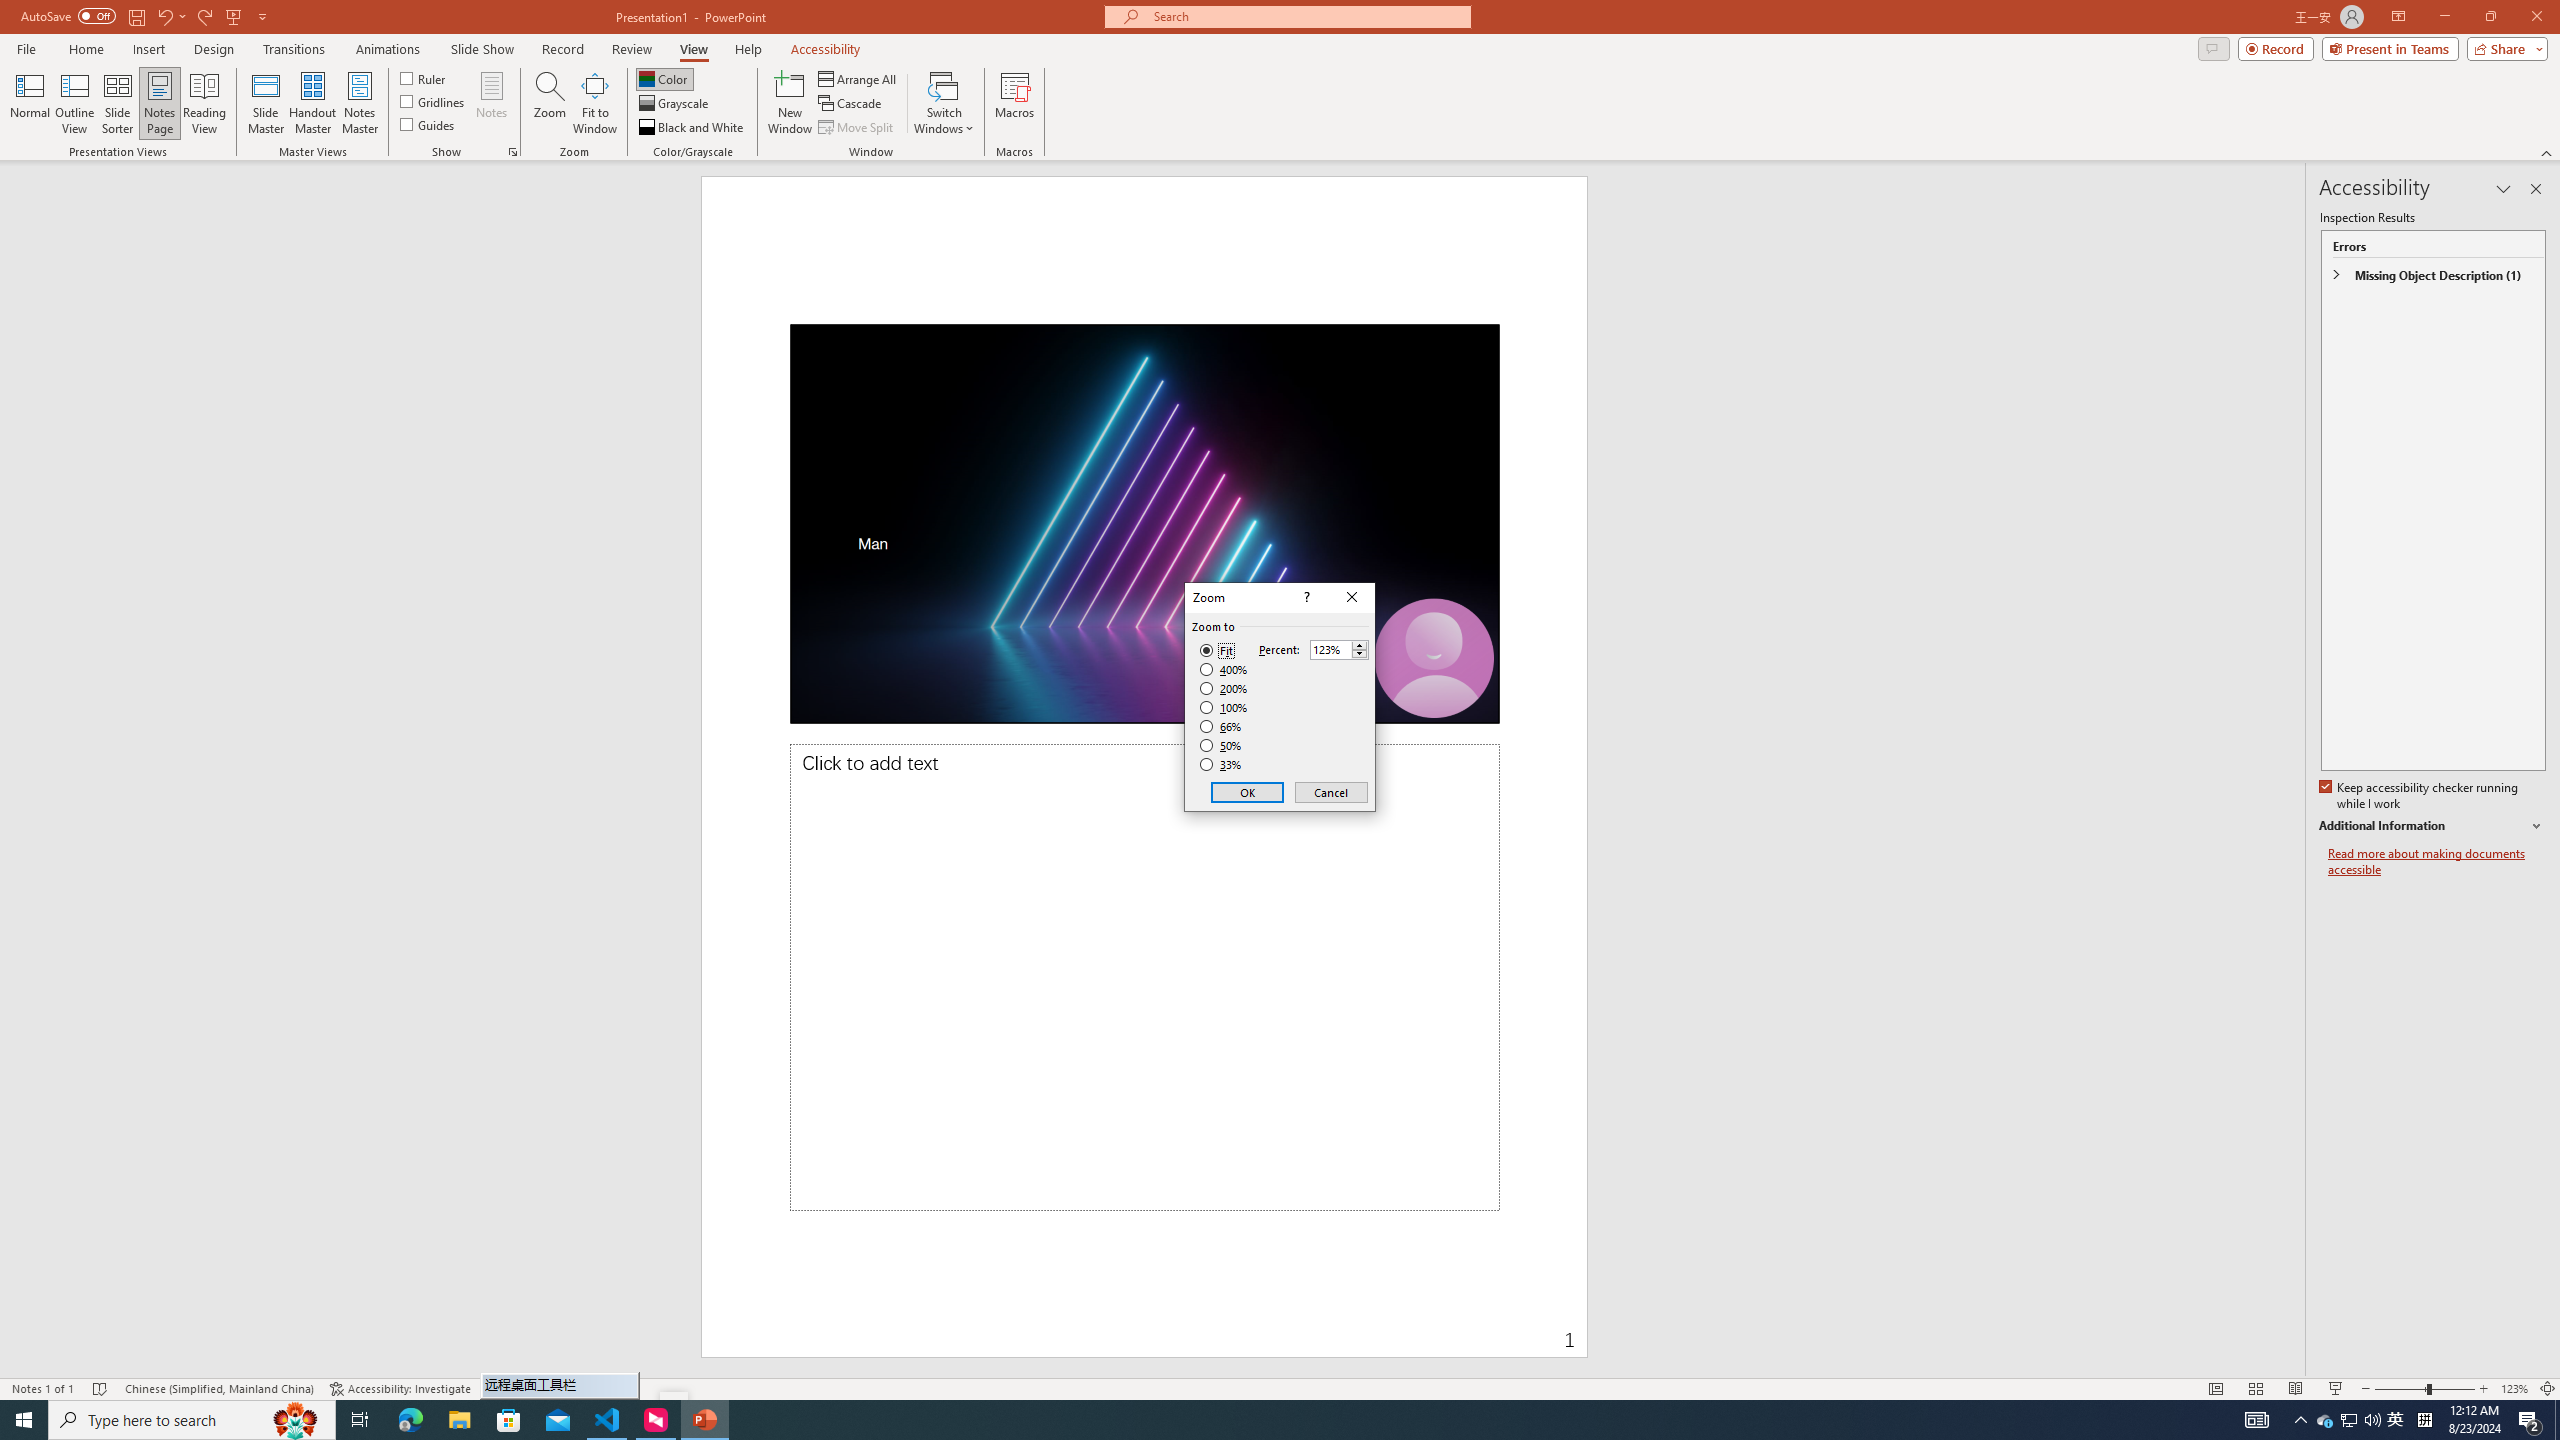  What do you see at coordinates (1222, 746) in the screenshot?
I see `50%` at bounding box center [1222, 746].